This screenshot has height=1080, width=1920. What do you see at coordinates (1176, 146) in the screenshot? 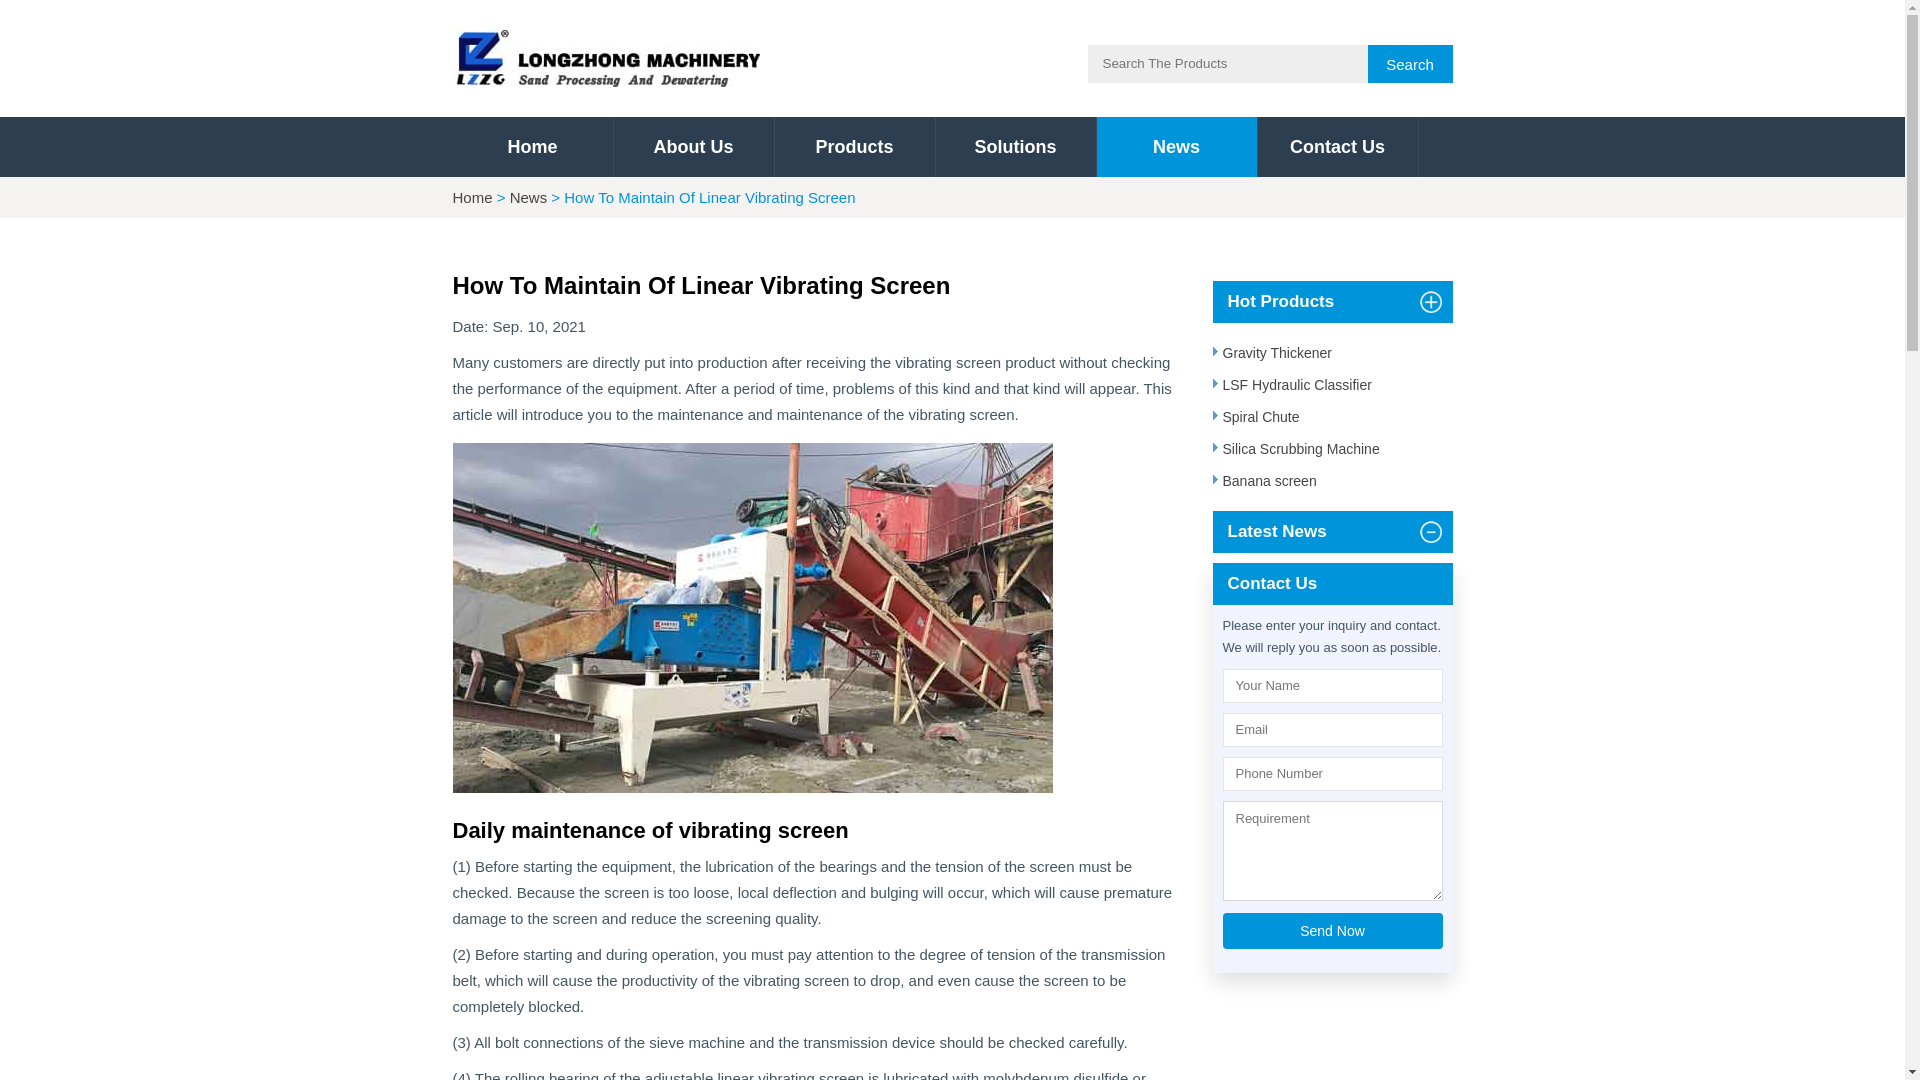
I see `News` at bounding box center [1176, 146].